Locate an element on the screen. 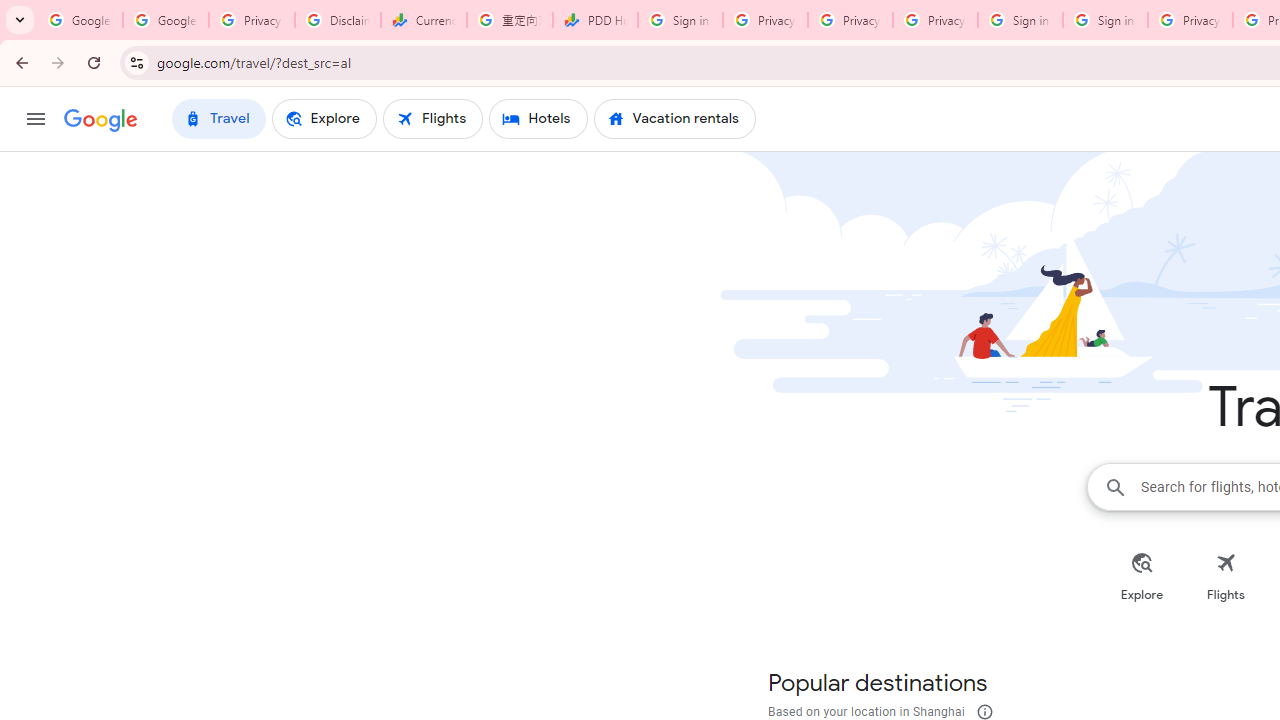 The width and height of the screenshot is (1280, 720). Explore is located at coordinates (1142, 576).